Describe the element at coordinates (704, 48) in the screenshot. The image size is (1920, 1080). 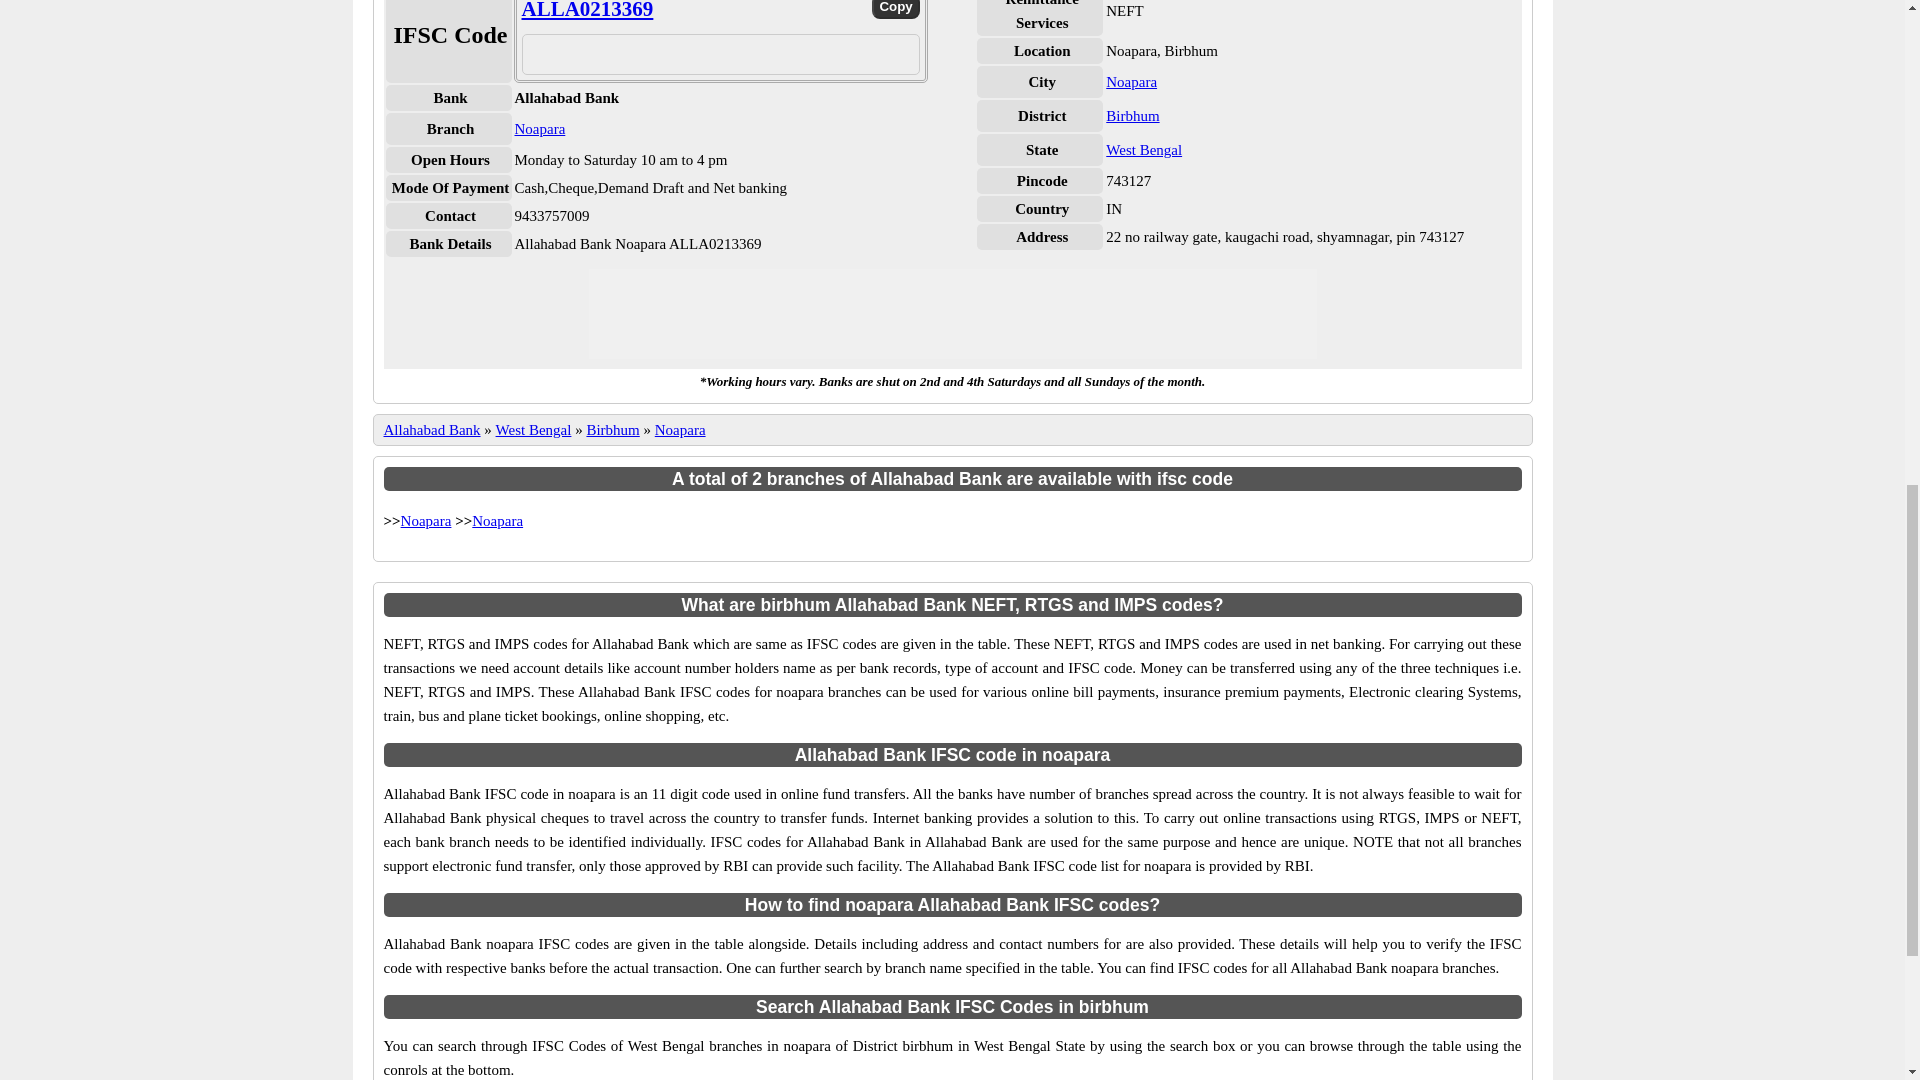
I see `EMail` at that location.